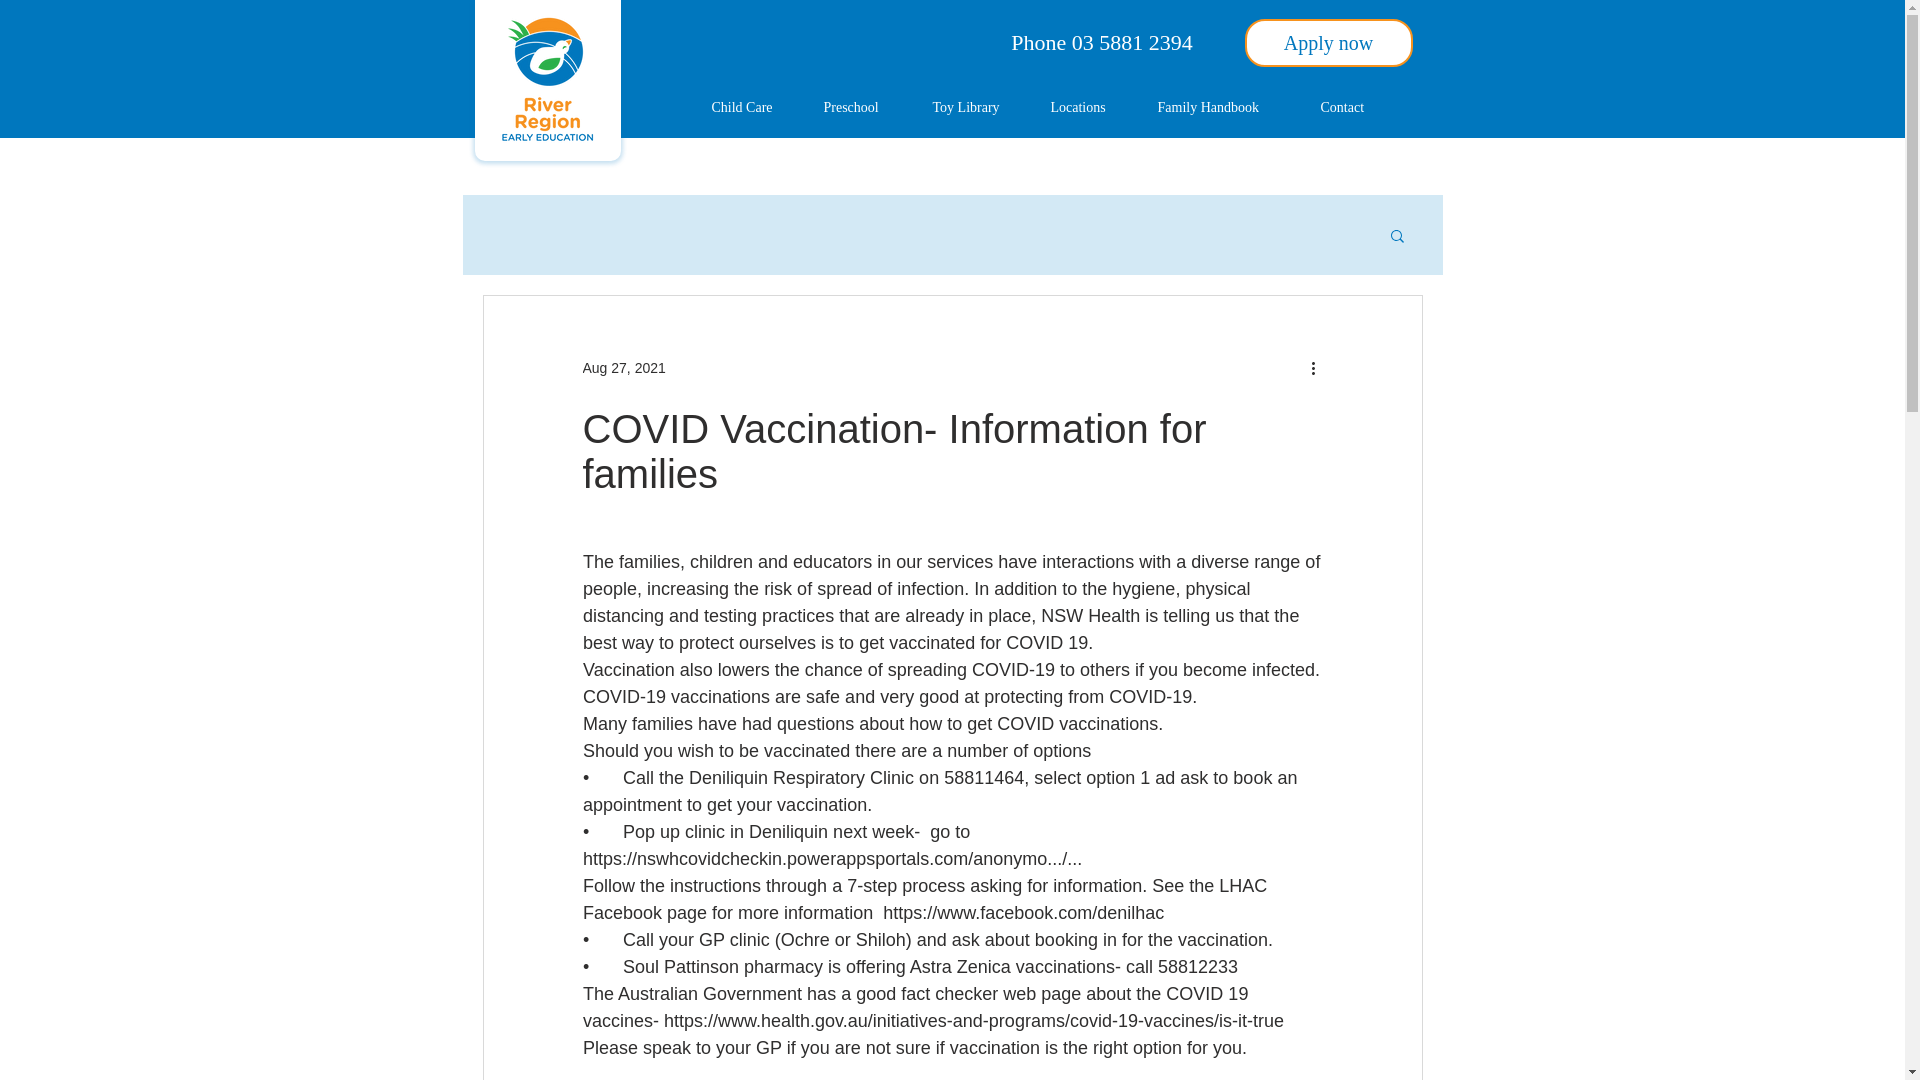 Image resolution: width=1920 pixels, height=1080 pixels. Describe the element at coordinates (1089, 108) in the screenshot. I see `Locations` at that location.